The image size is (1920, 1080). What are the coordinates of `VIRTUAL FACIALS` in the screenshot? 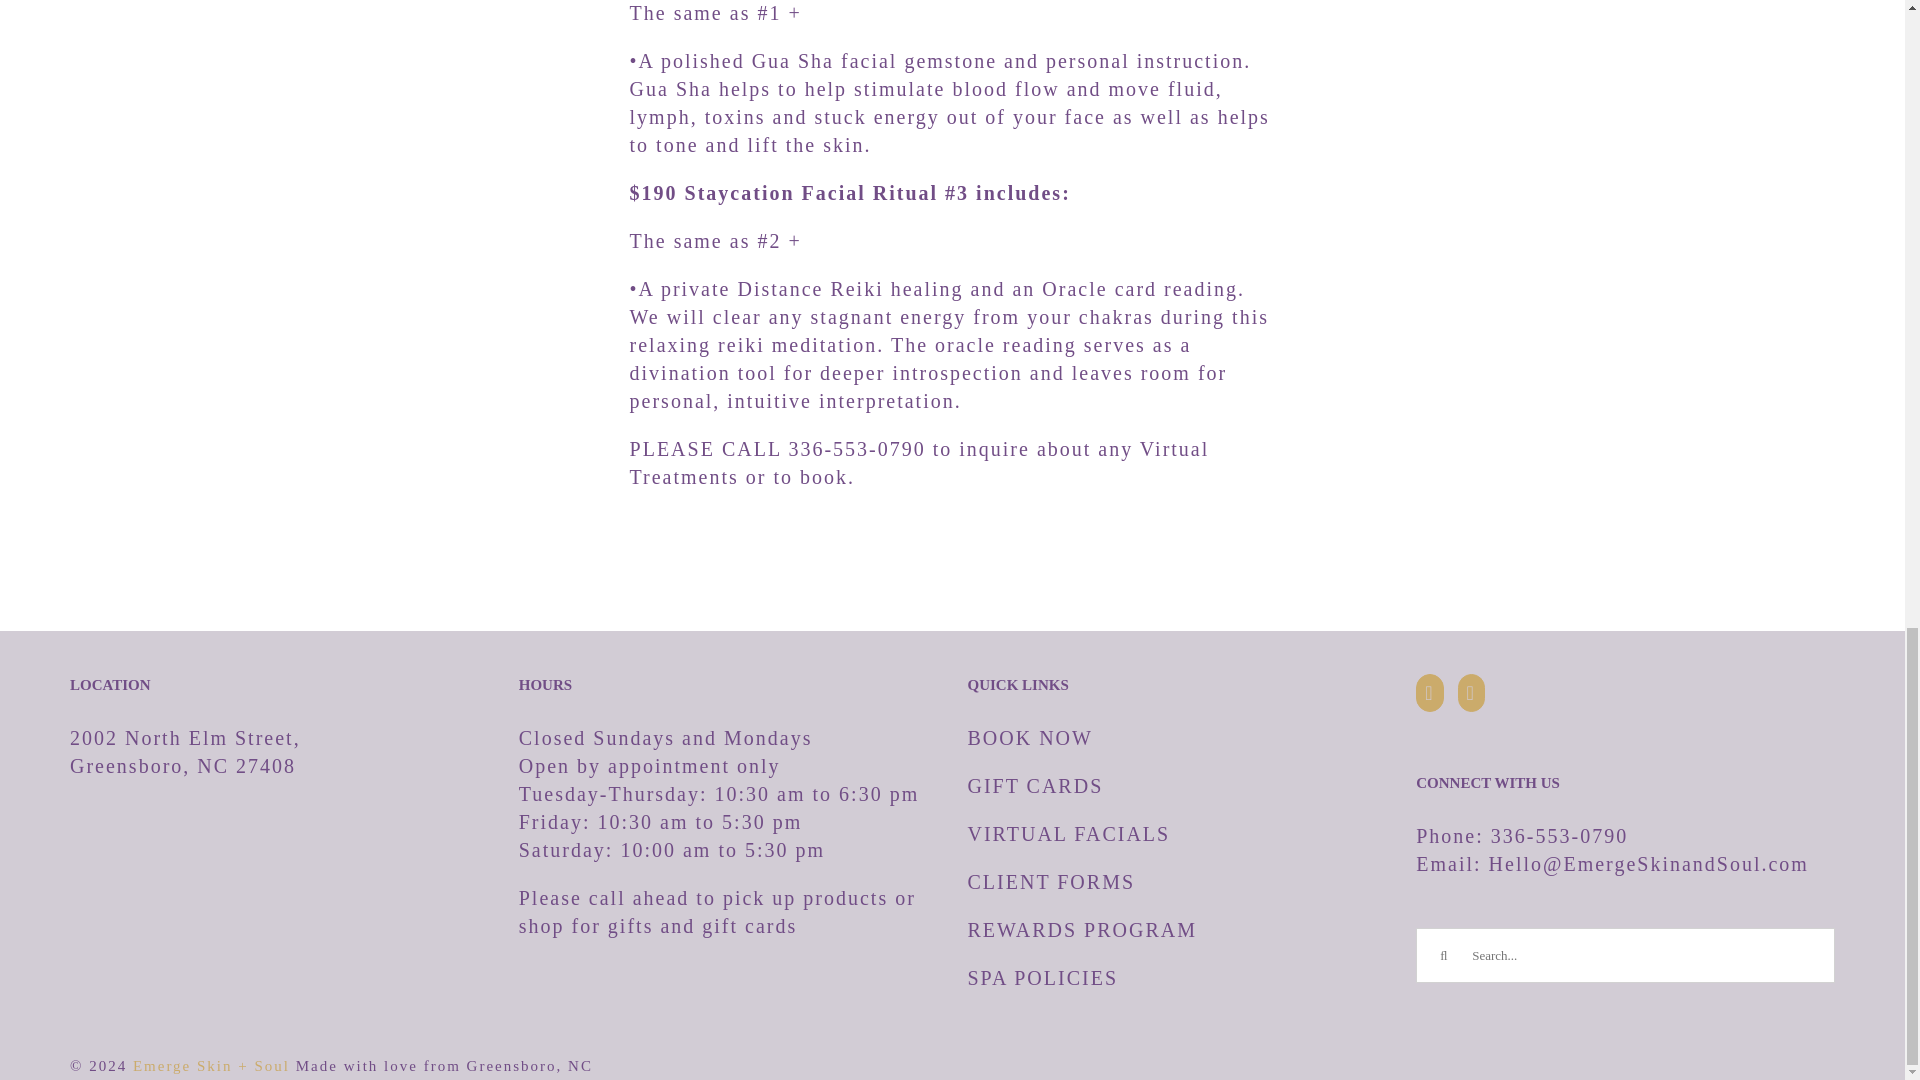 It's located at (1069, 833).